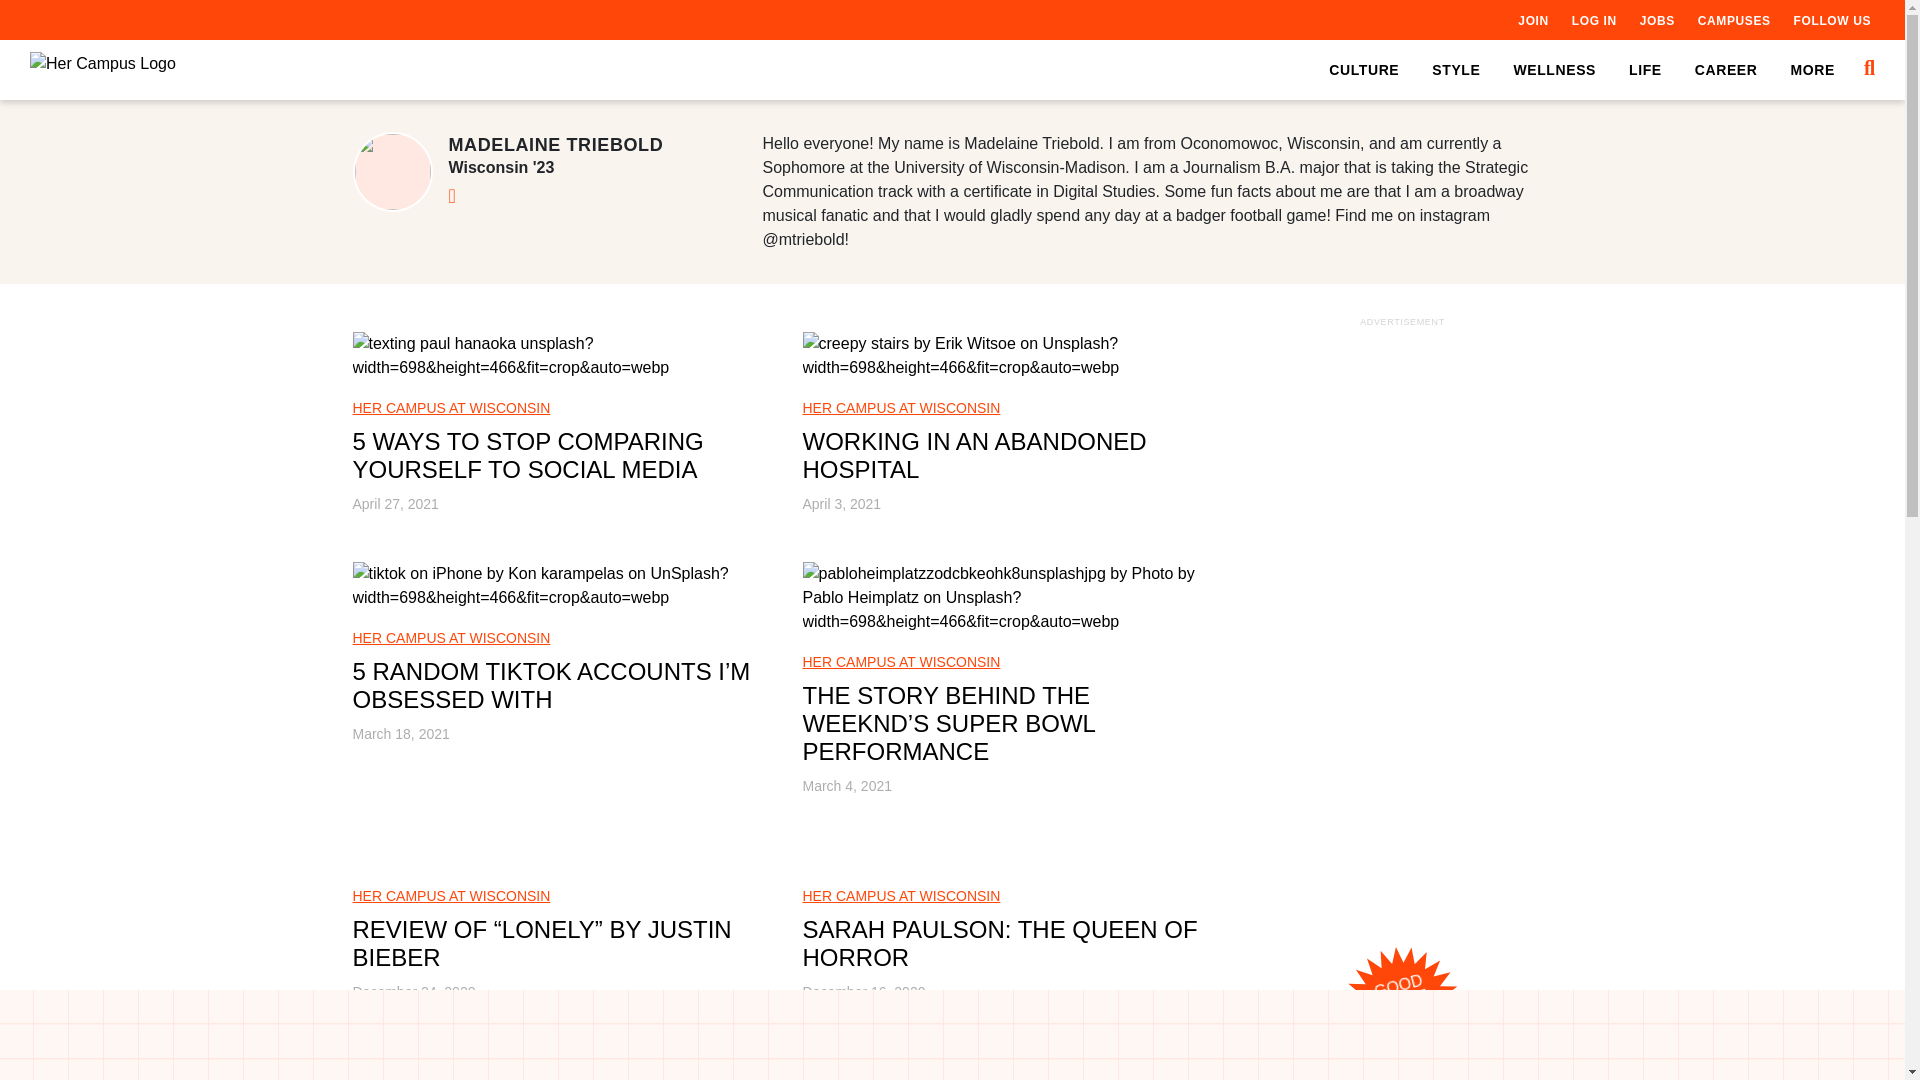 The height and width of the screenshot is (1080, 1920). I want to click on 5 Ways to Covid-Proof the Holiday Season 8, so click(1012, 1064).